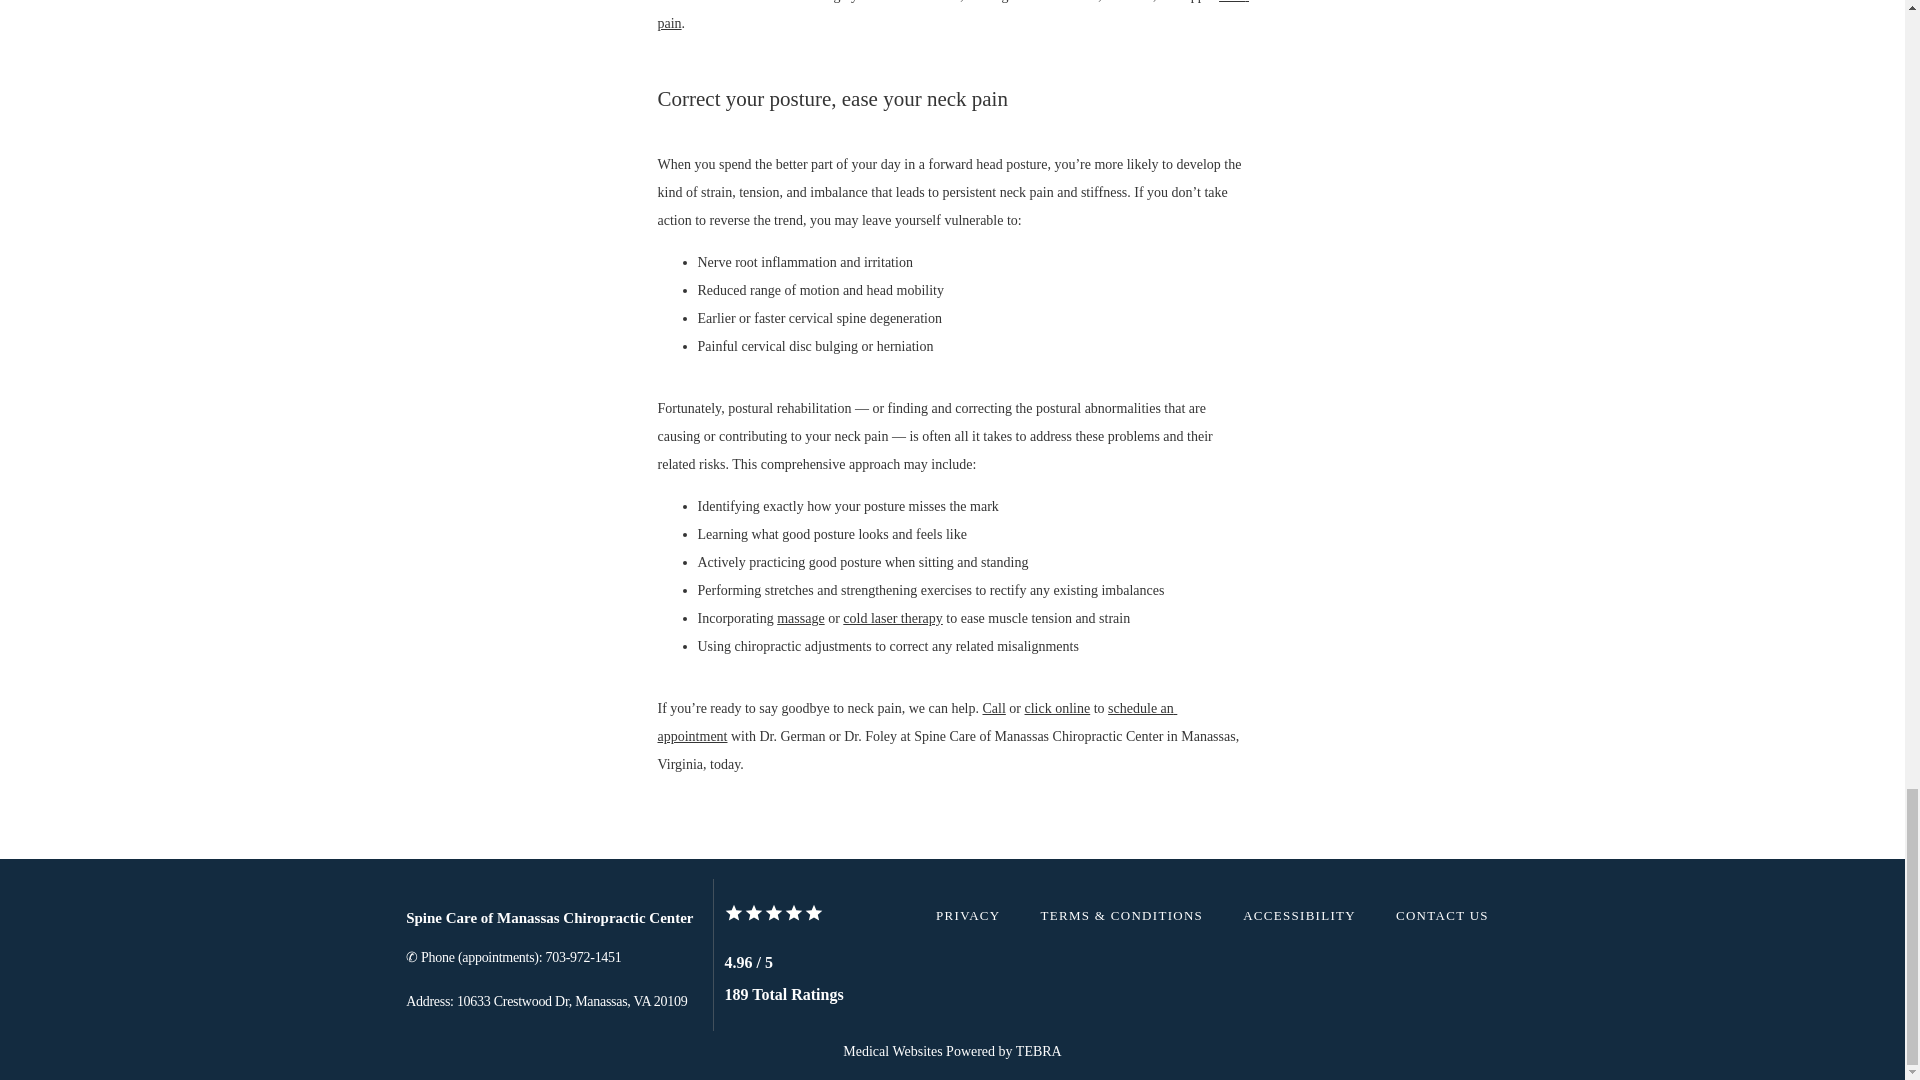  I want to click on CONTACT US, so click(1442, 916).